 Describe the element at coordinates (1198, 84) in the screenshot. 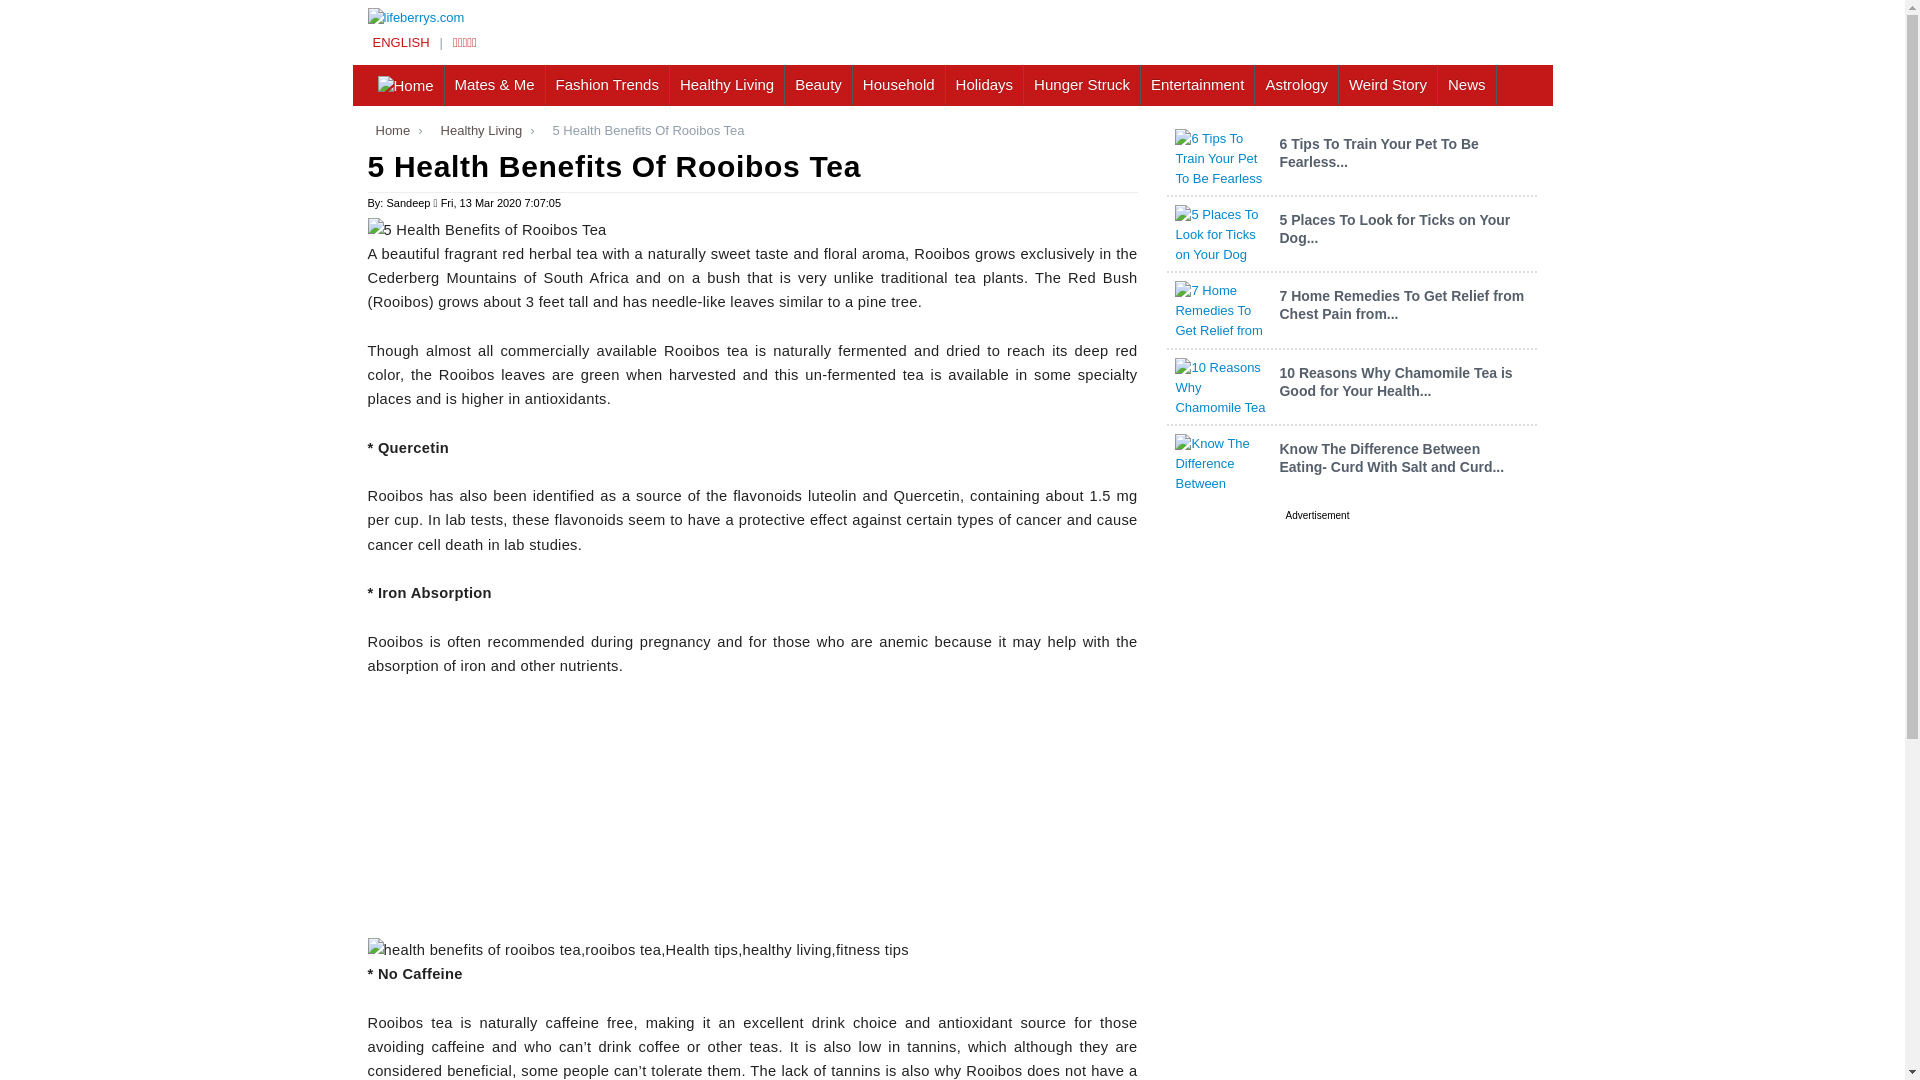

I see `Entertainment` at that location.